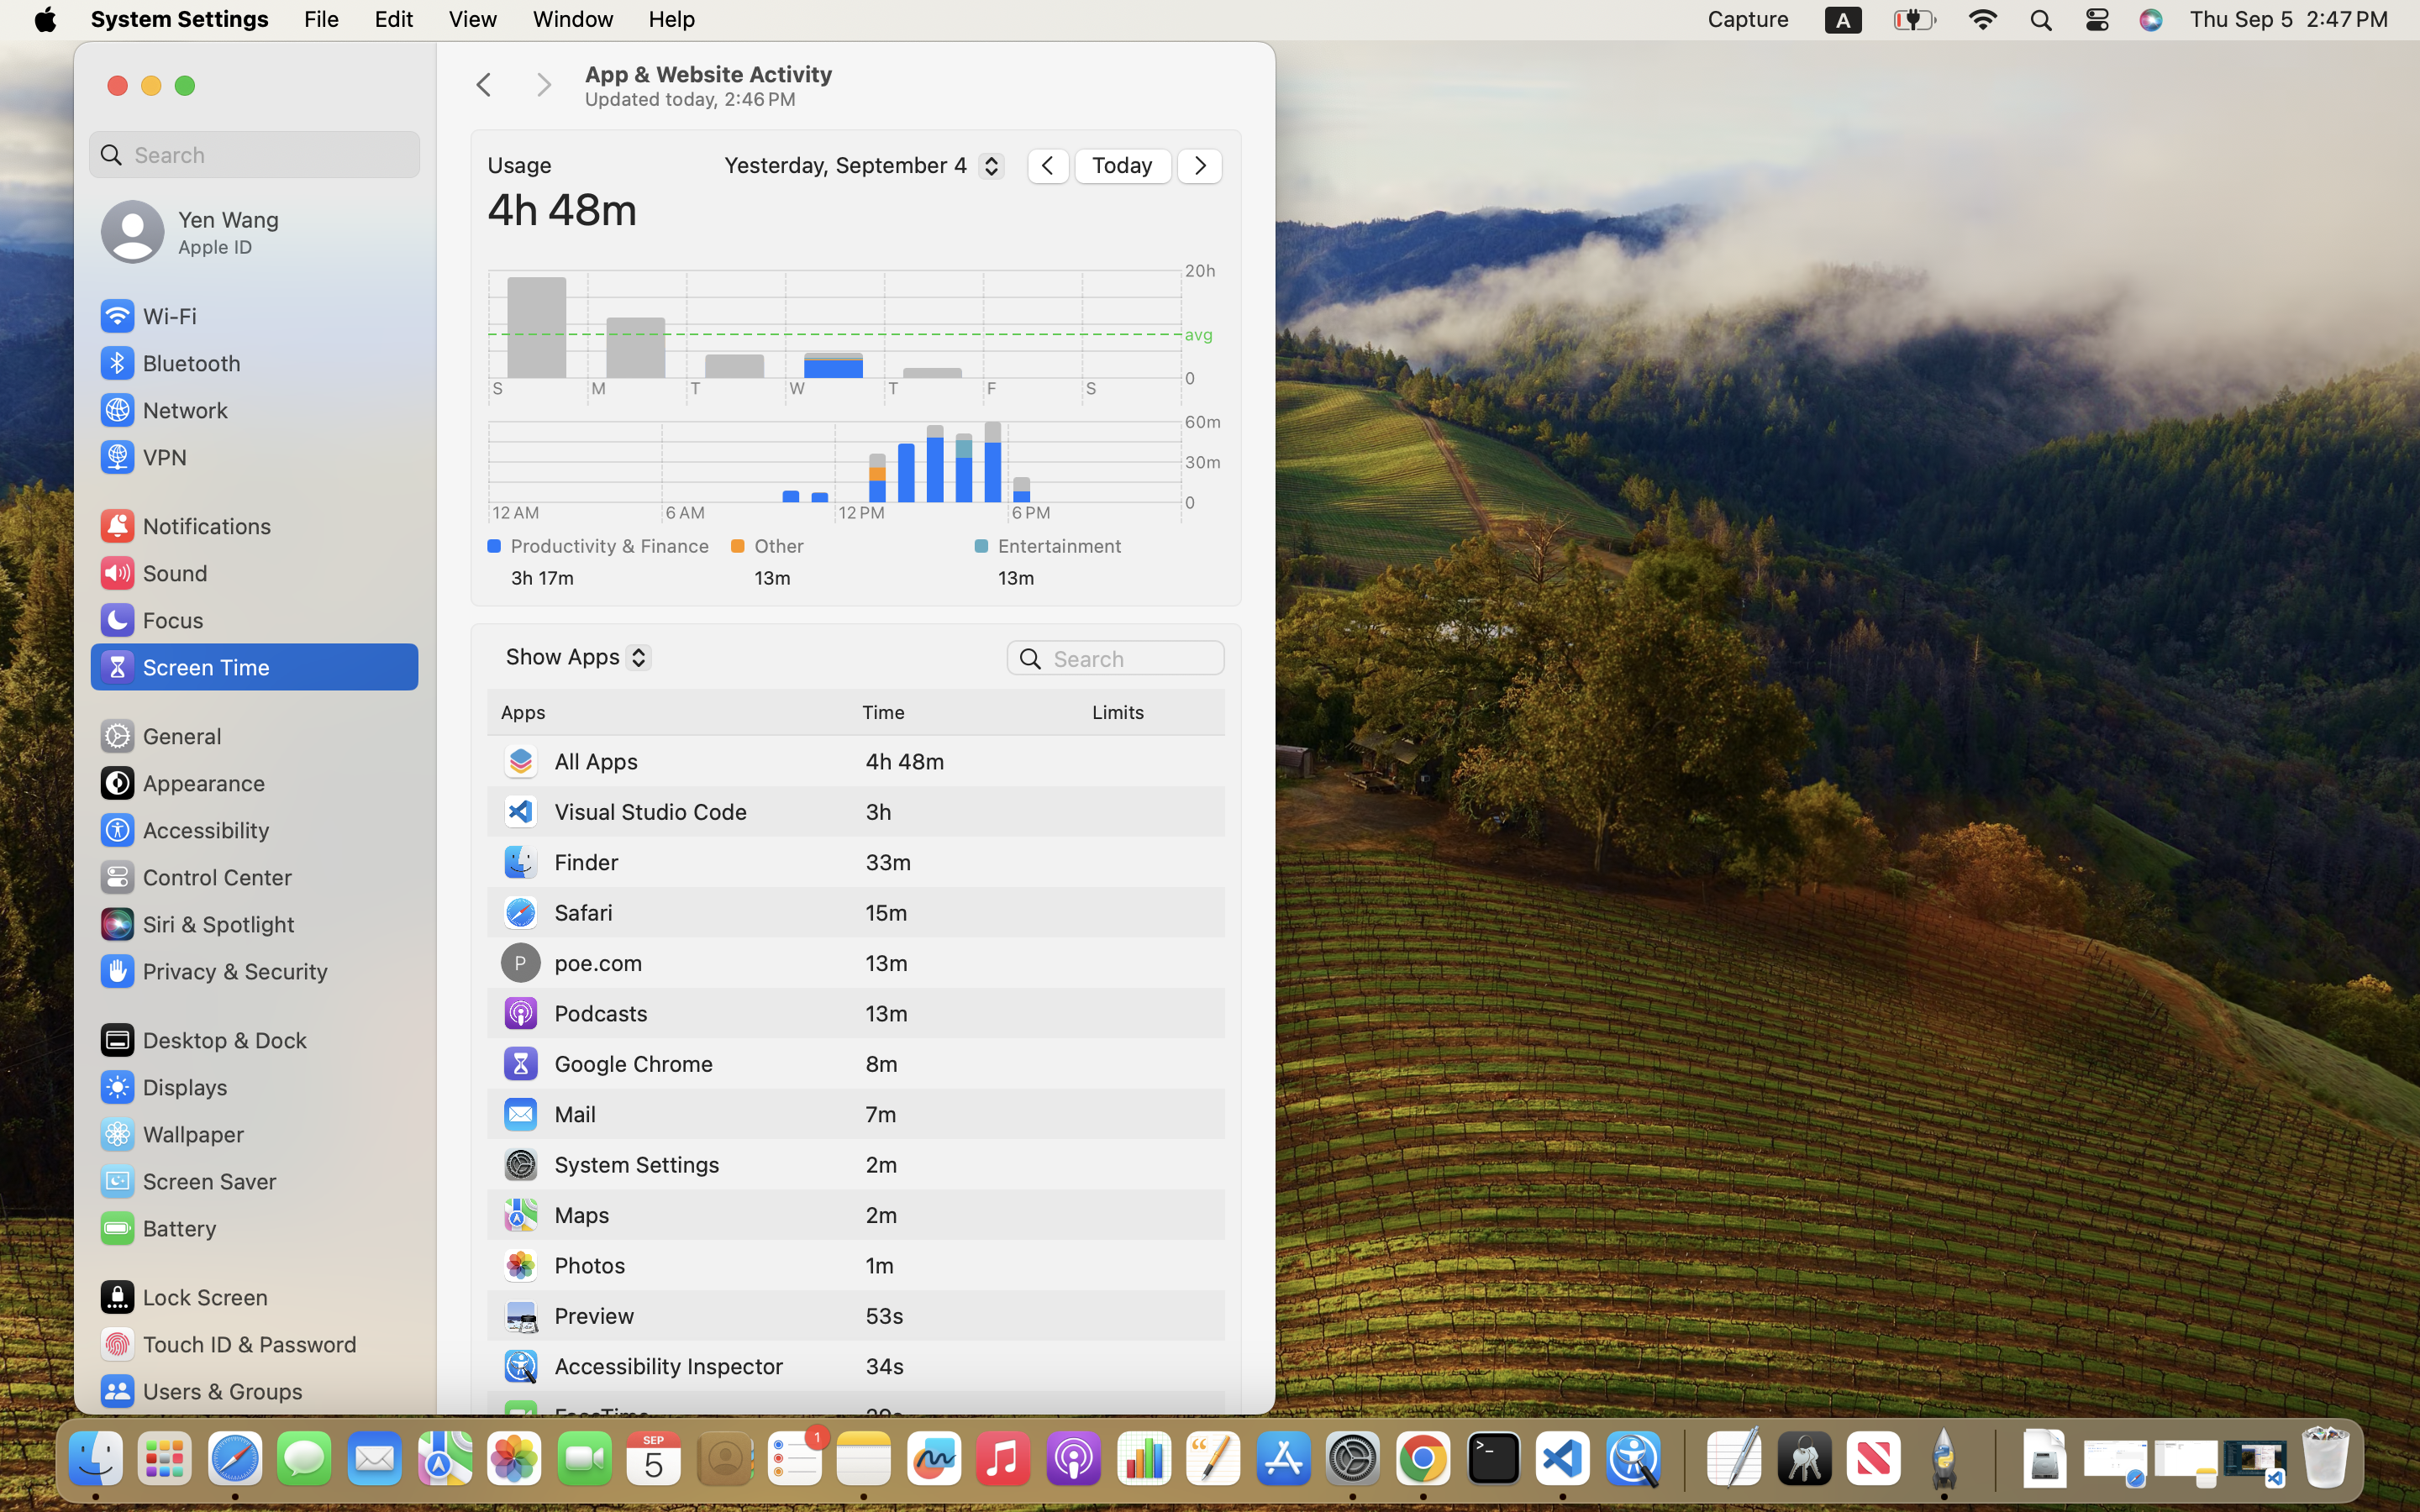 Image resolution: width=2420 pixels, height=1512 pixels. Describe the element at coordinates (555, 1215) in the screenshot. I see `Maps` at that location.